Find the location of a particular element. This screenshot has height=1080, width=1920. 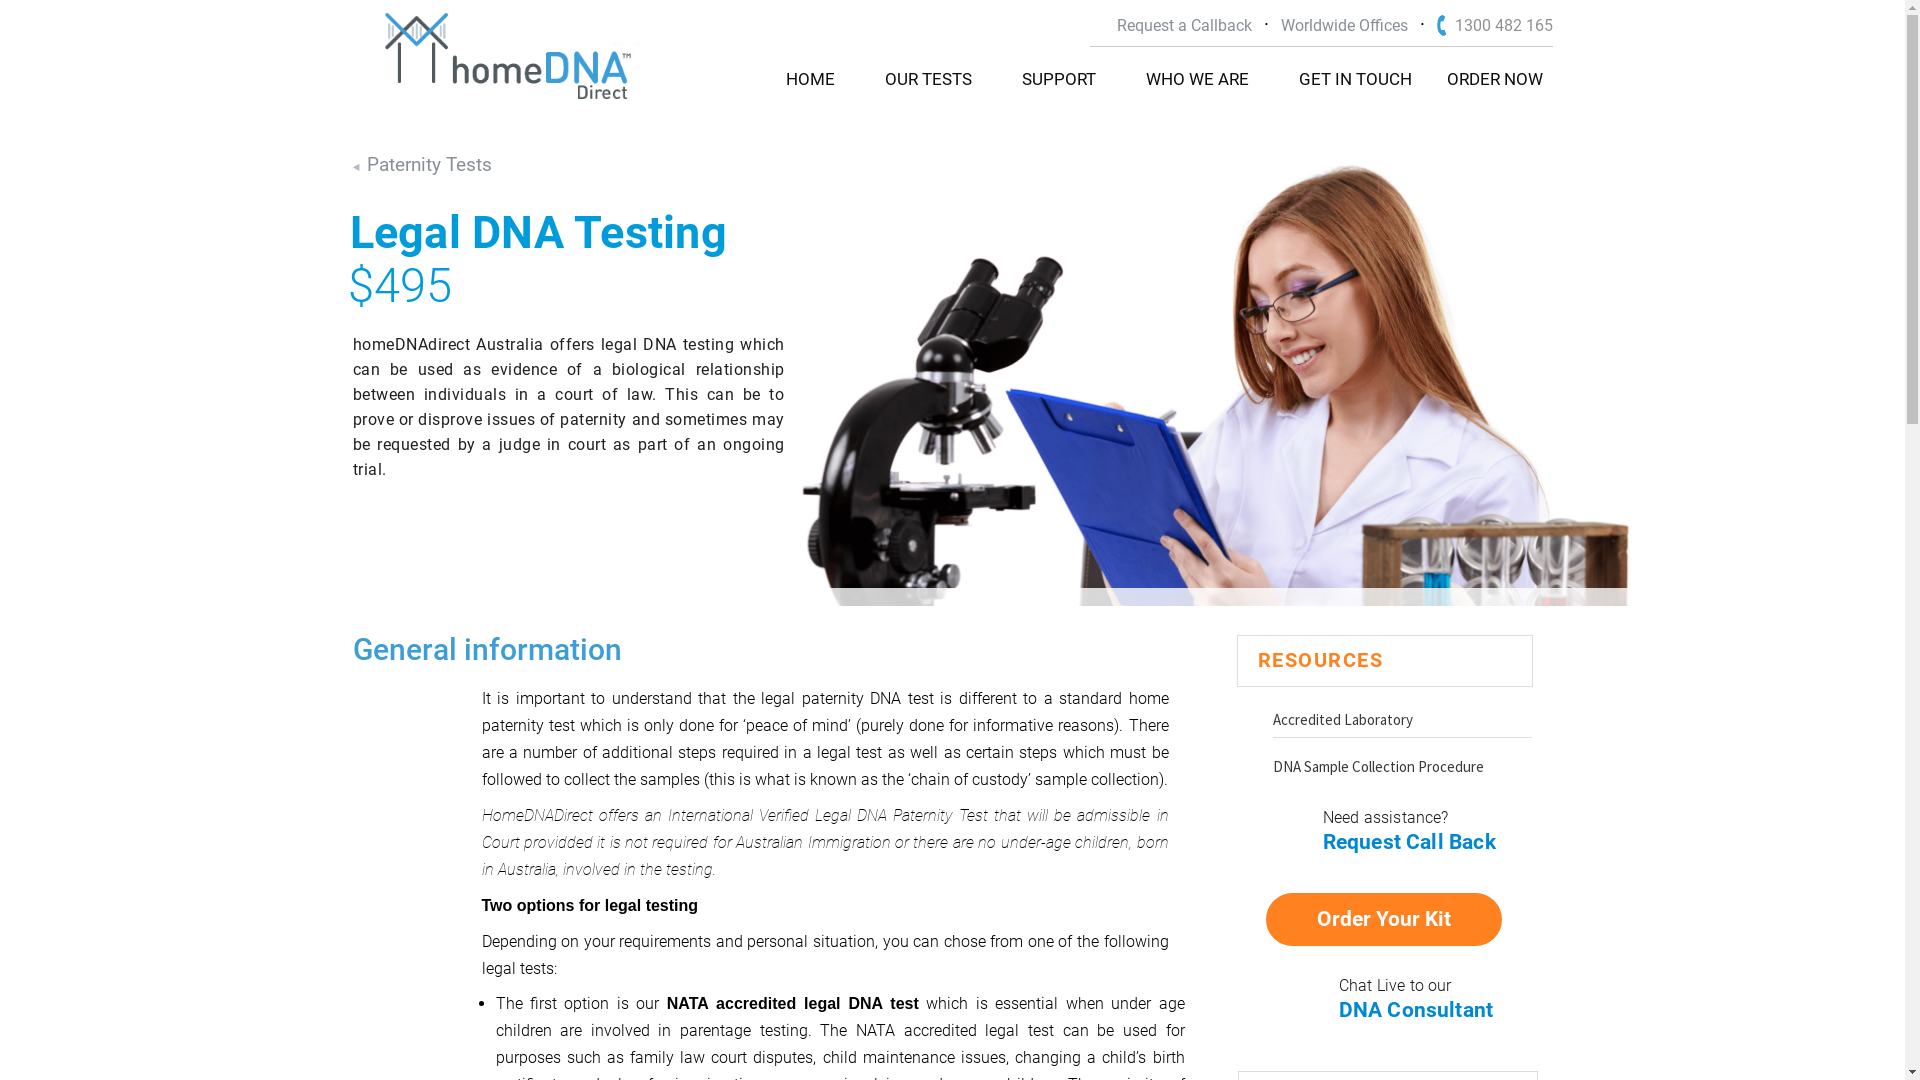

Request a Callback is located at coordinates (1184, 26).